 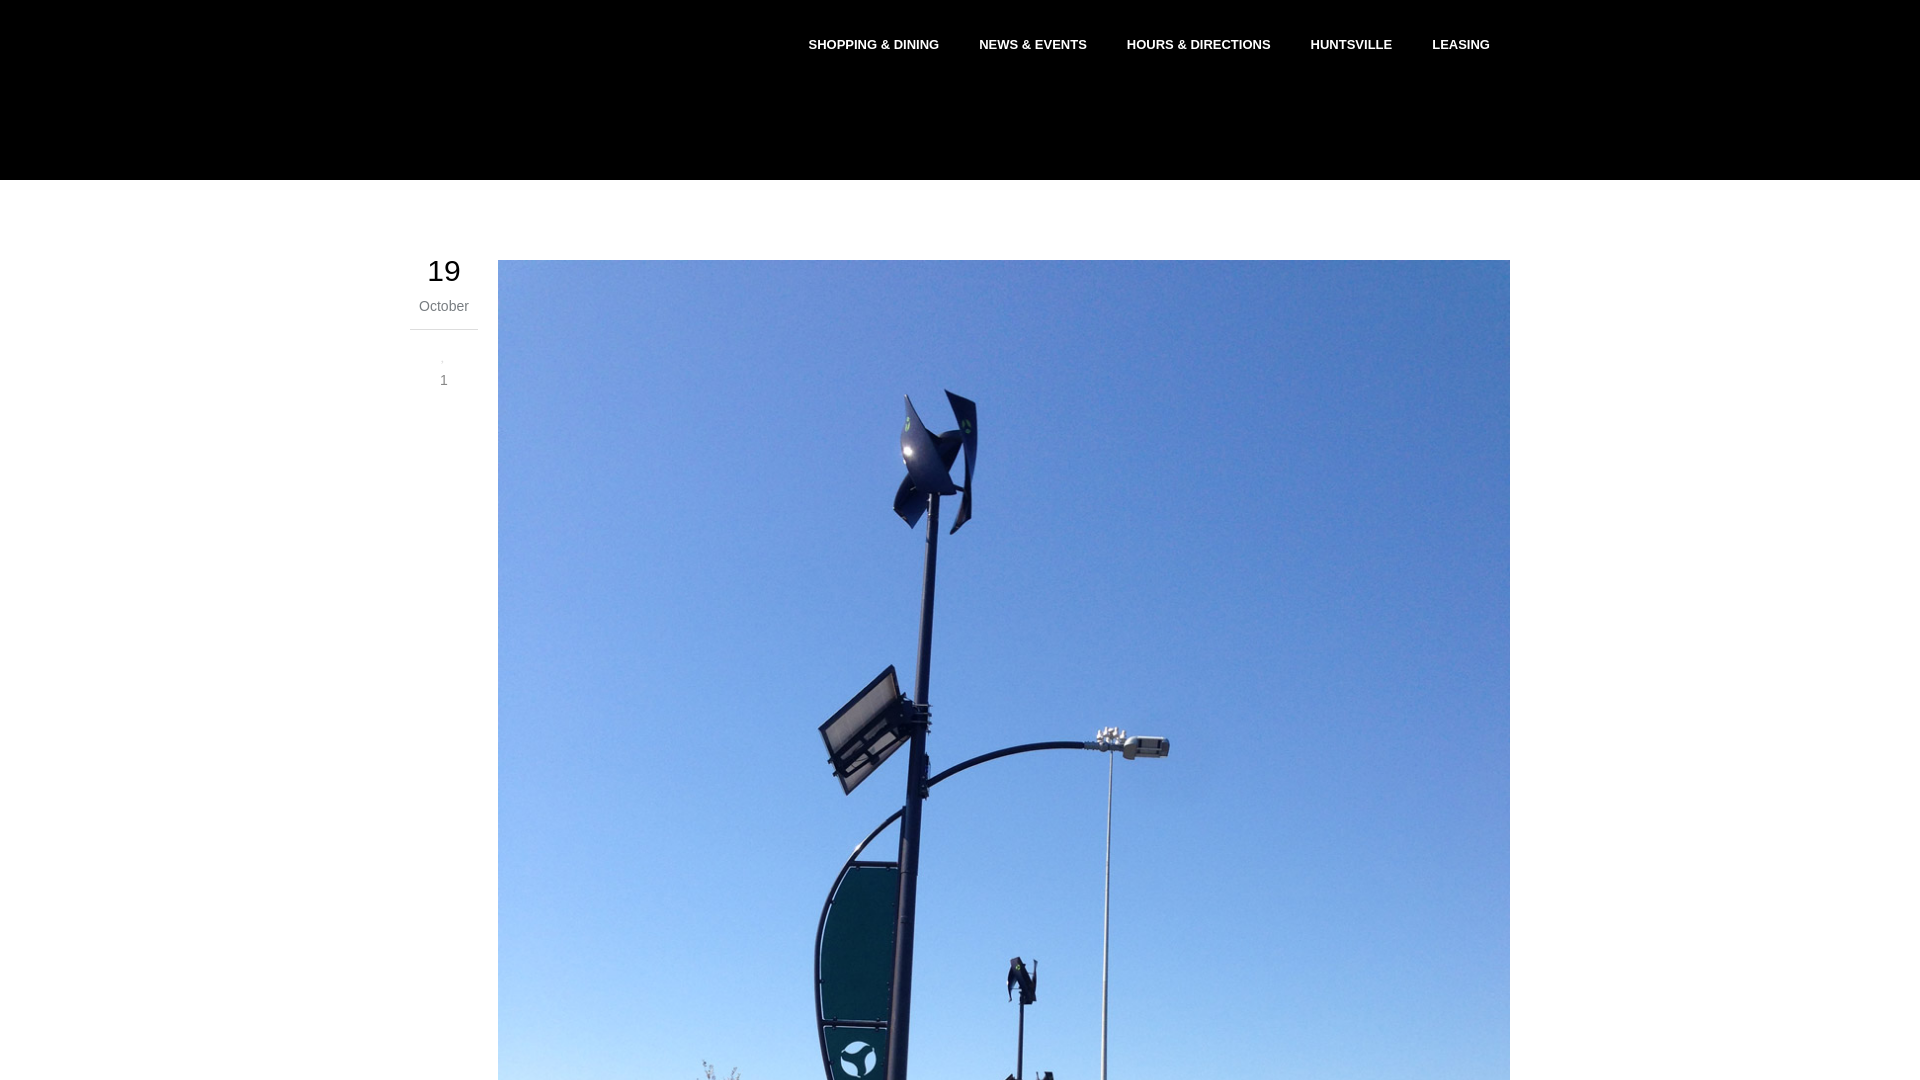 What do you see at coordinates (444, 365) in the screenshot?
I see `1` at bounding box center [444, 365].